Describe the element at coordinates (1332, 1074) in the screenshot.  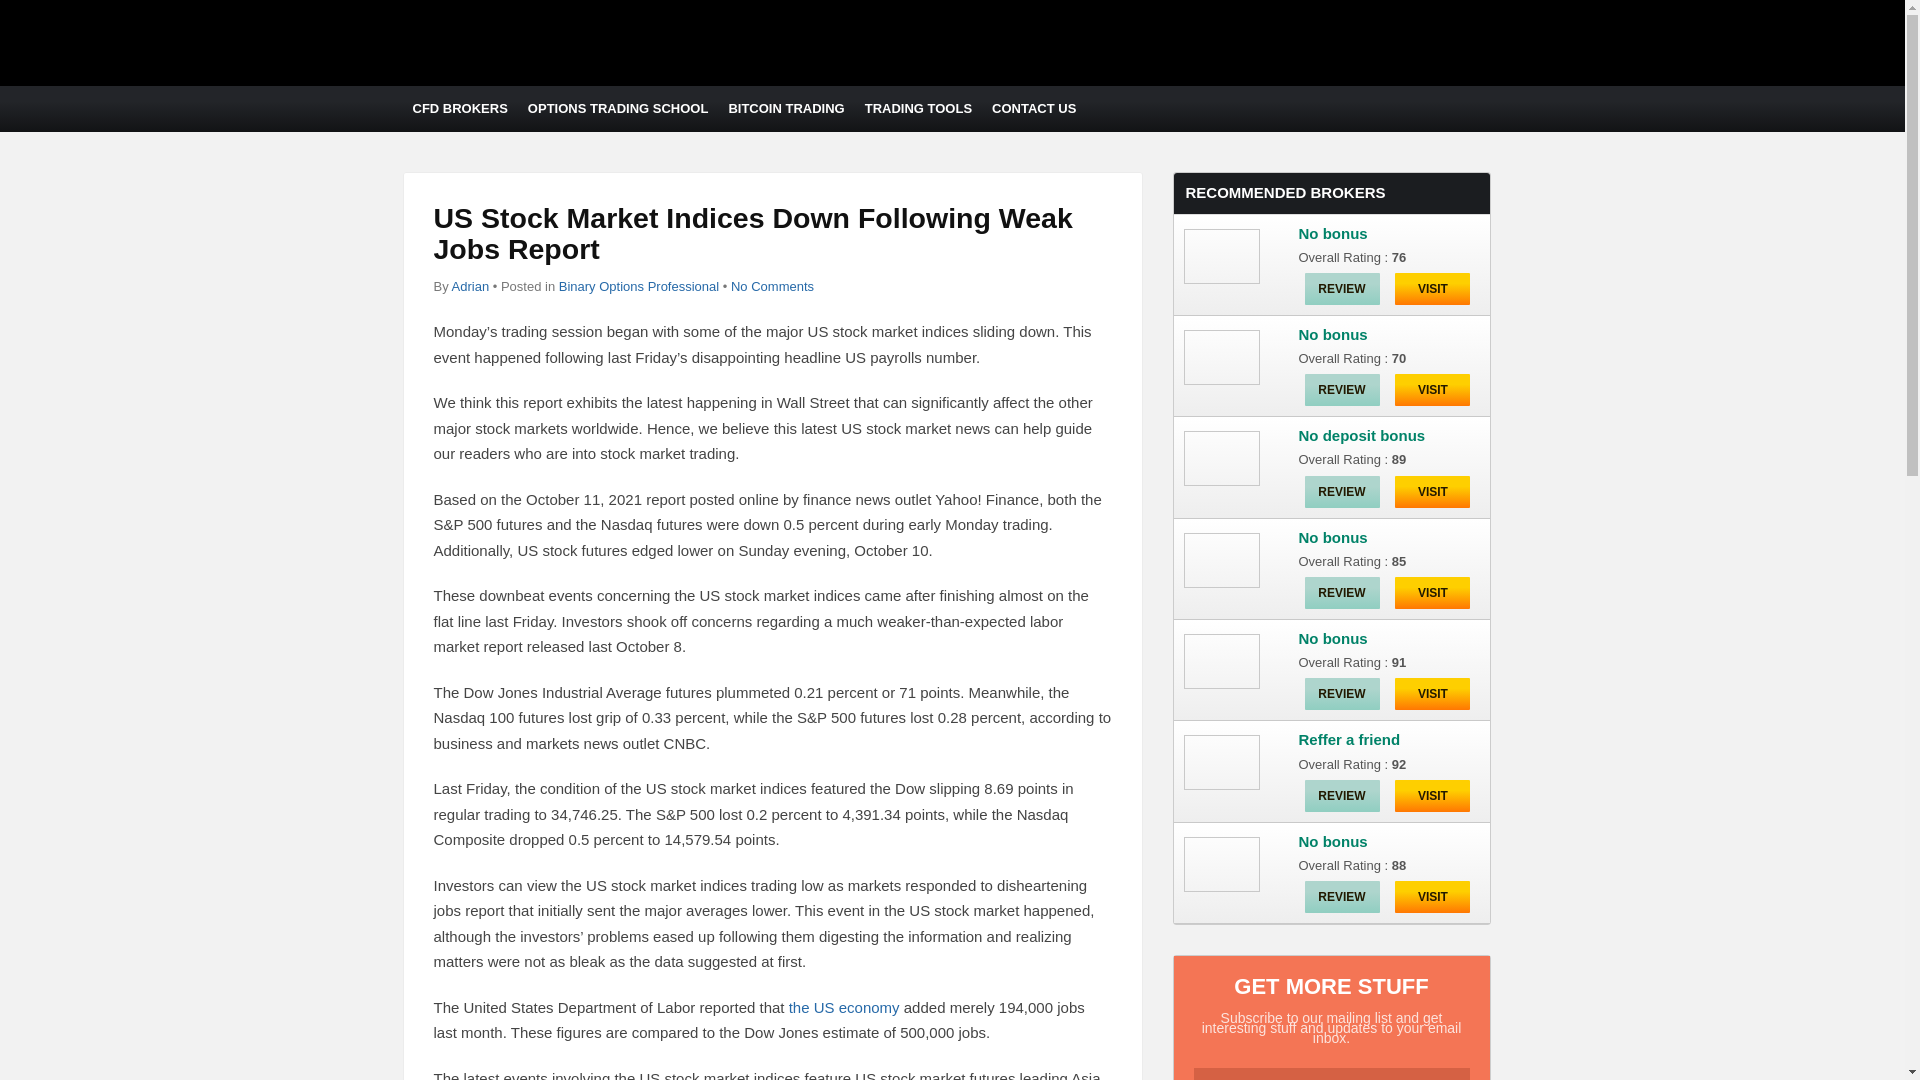
I see `Enter your email here` at that location.